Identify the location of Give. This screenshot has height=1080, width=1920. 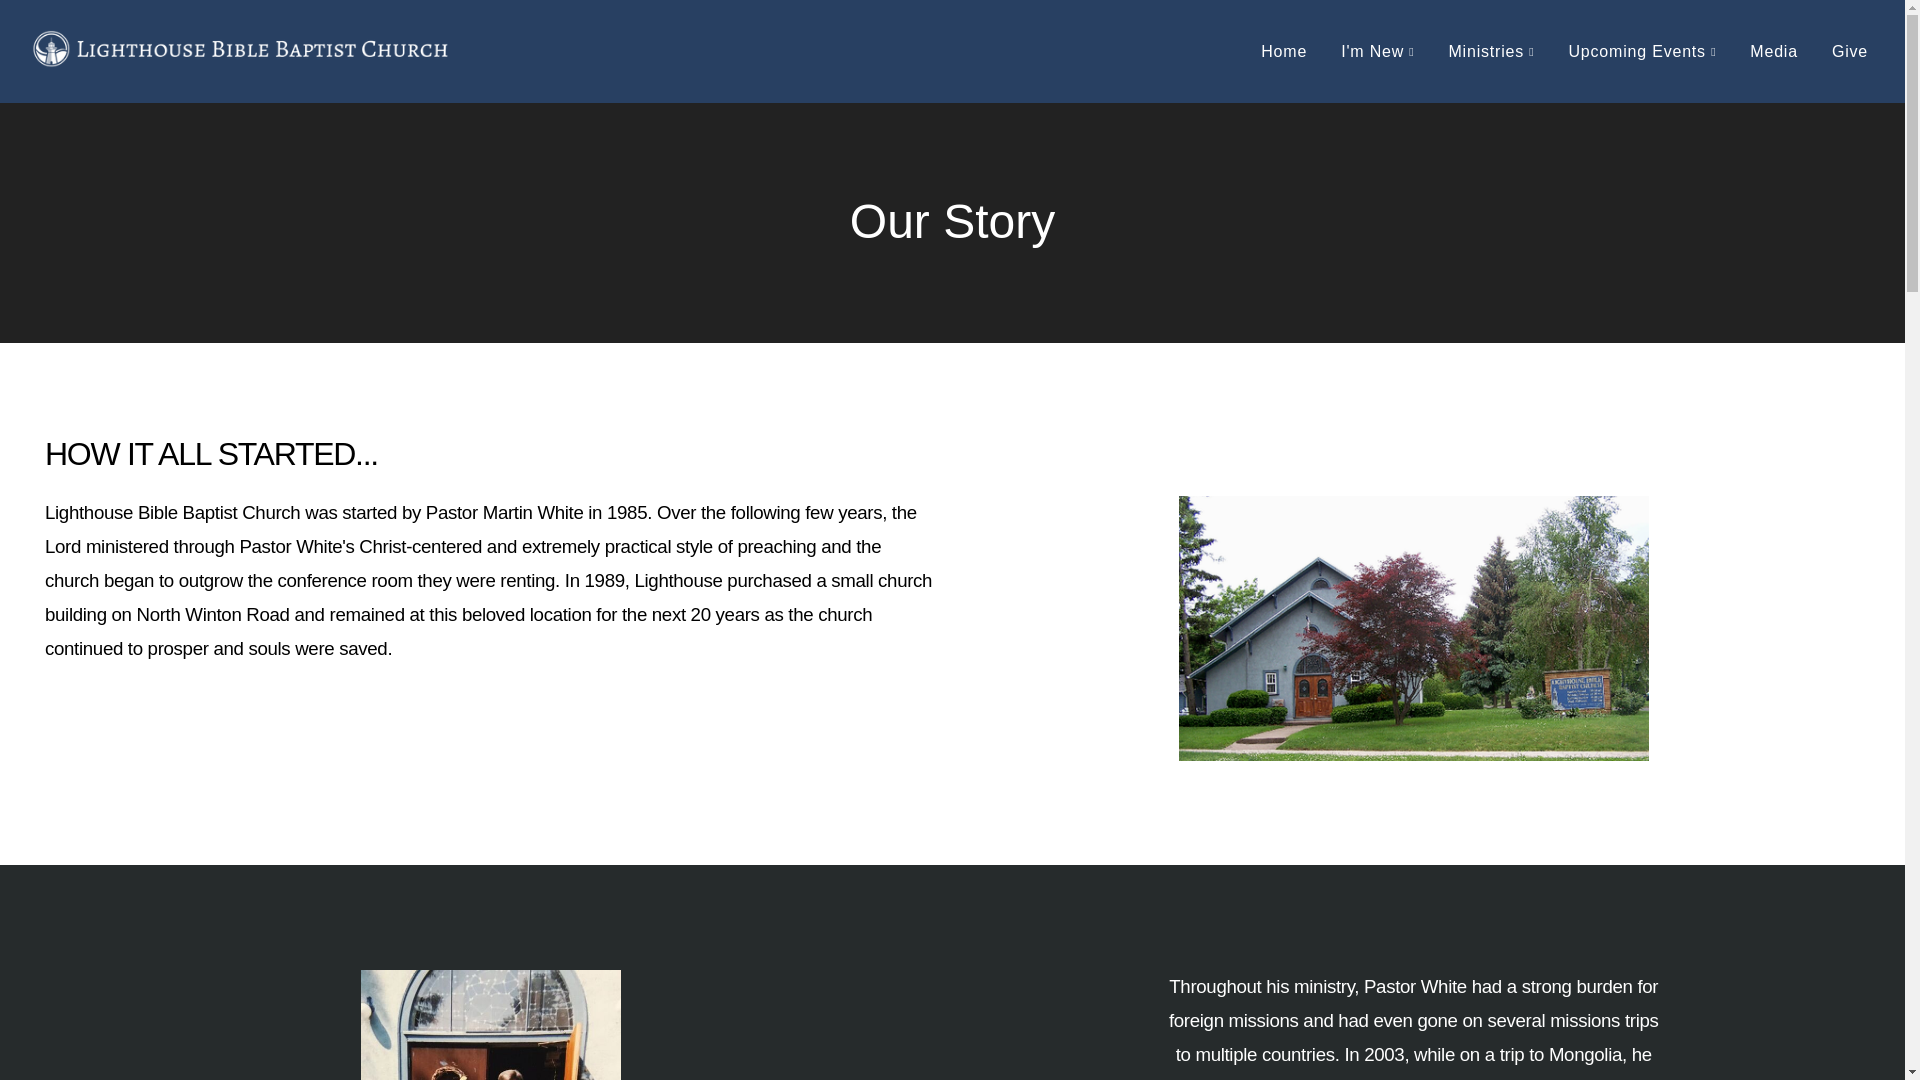
(1850, 52).